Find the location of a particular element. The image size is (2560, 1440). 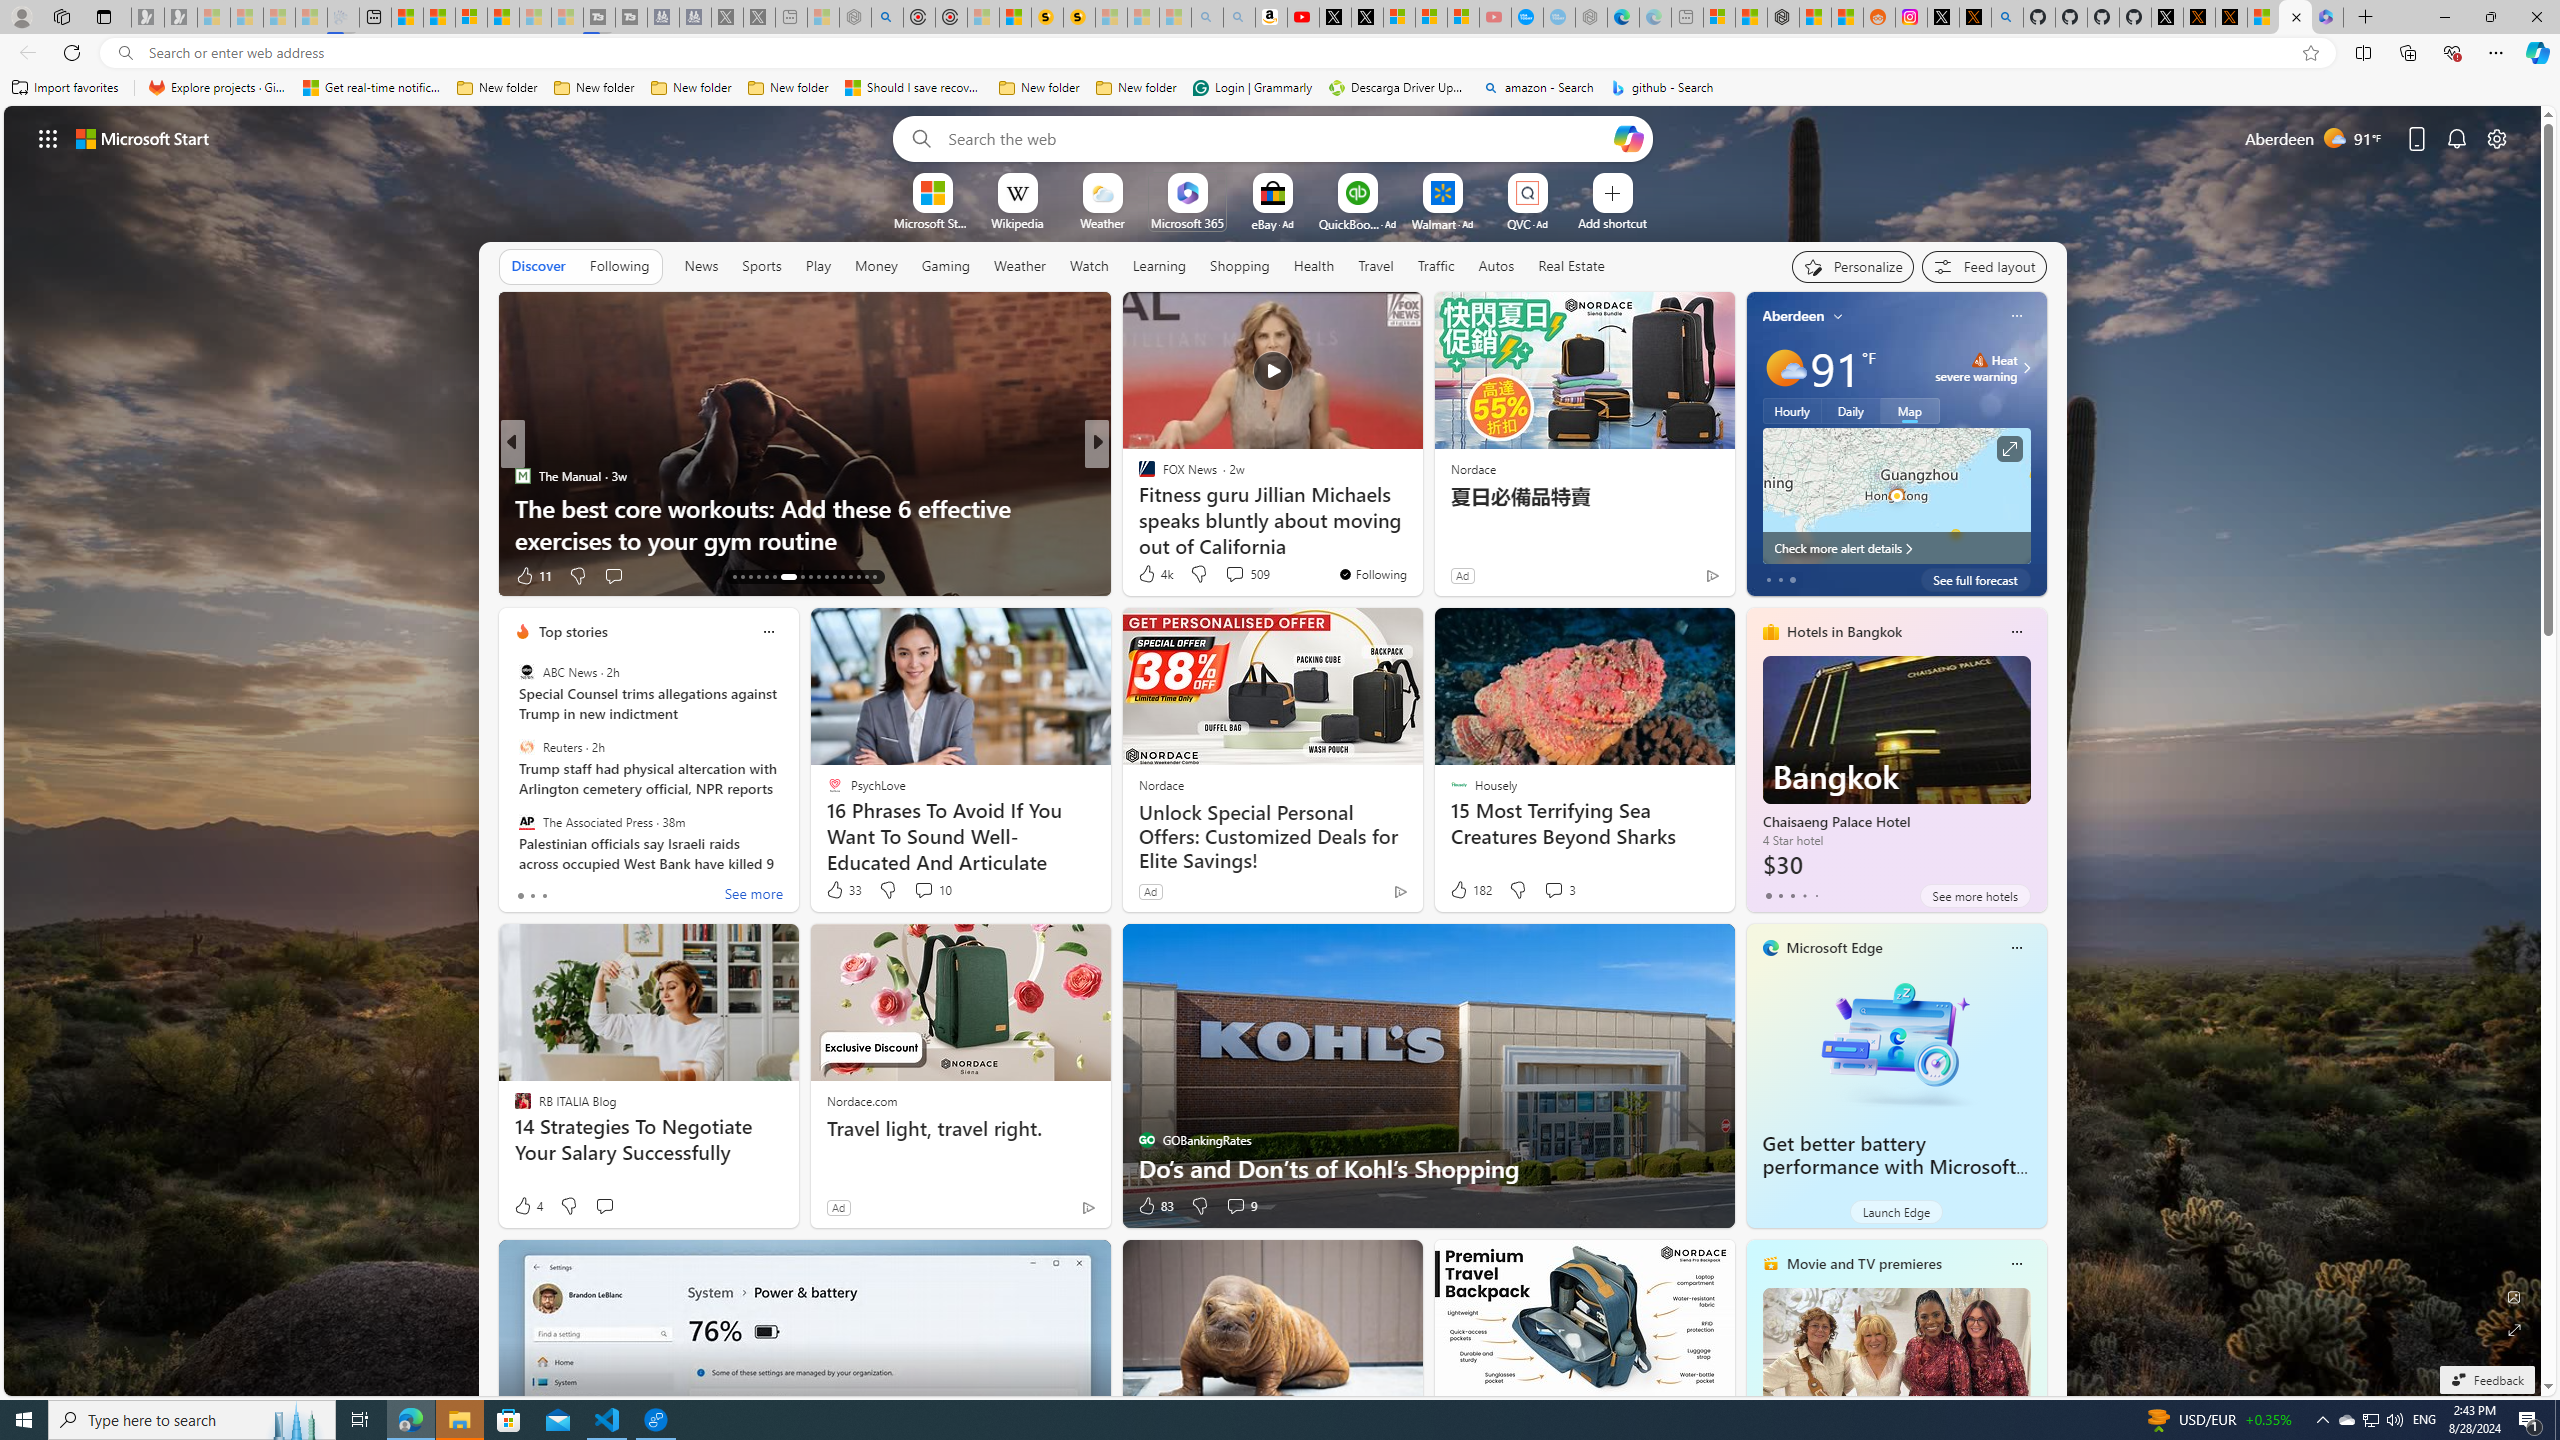

AutomationID: tab-21 is located at coordinates (810, 577).